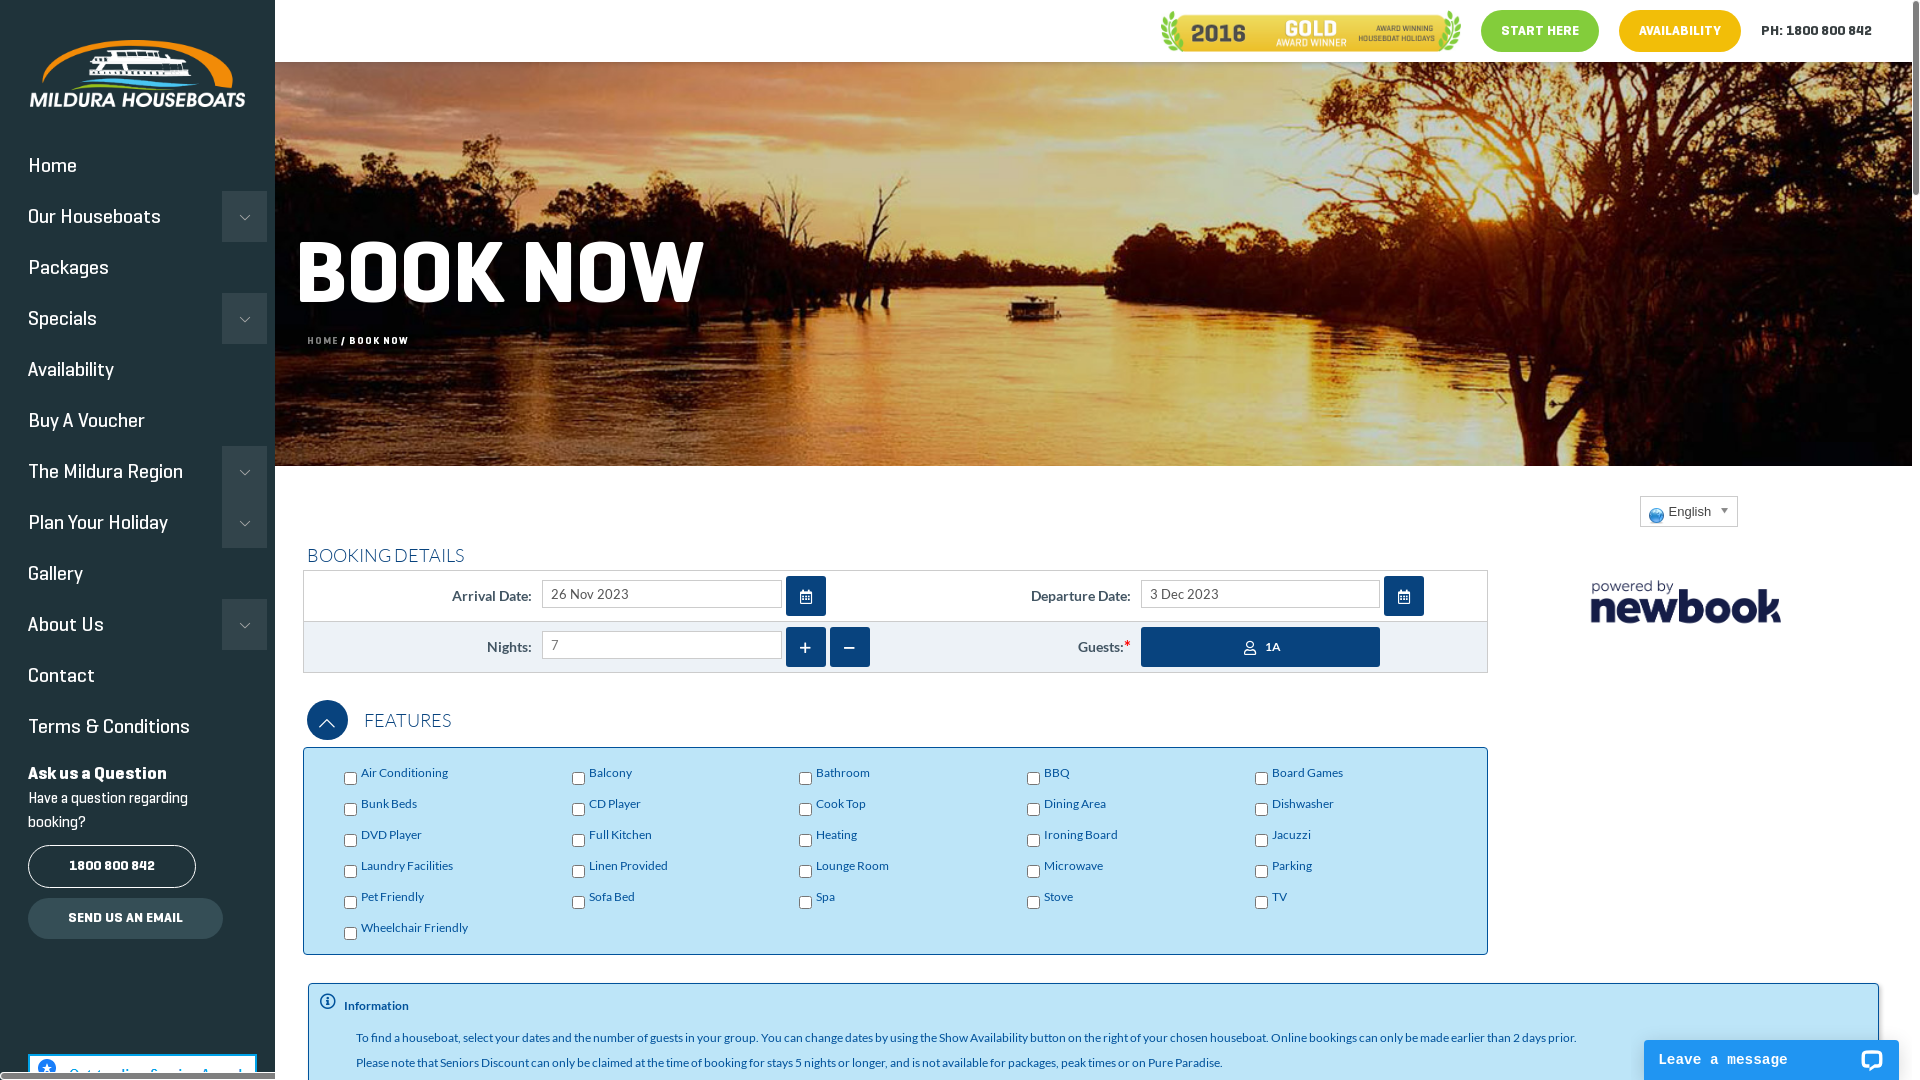 The image size is (1920, 1080). What do you see at coordinates (134, 318) in the screenshot?
I see `Specials` at bounding box center [134, 318].